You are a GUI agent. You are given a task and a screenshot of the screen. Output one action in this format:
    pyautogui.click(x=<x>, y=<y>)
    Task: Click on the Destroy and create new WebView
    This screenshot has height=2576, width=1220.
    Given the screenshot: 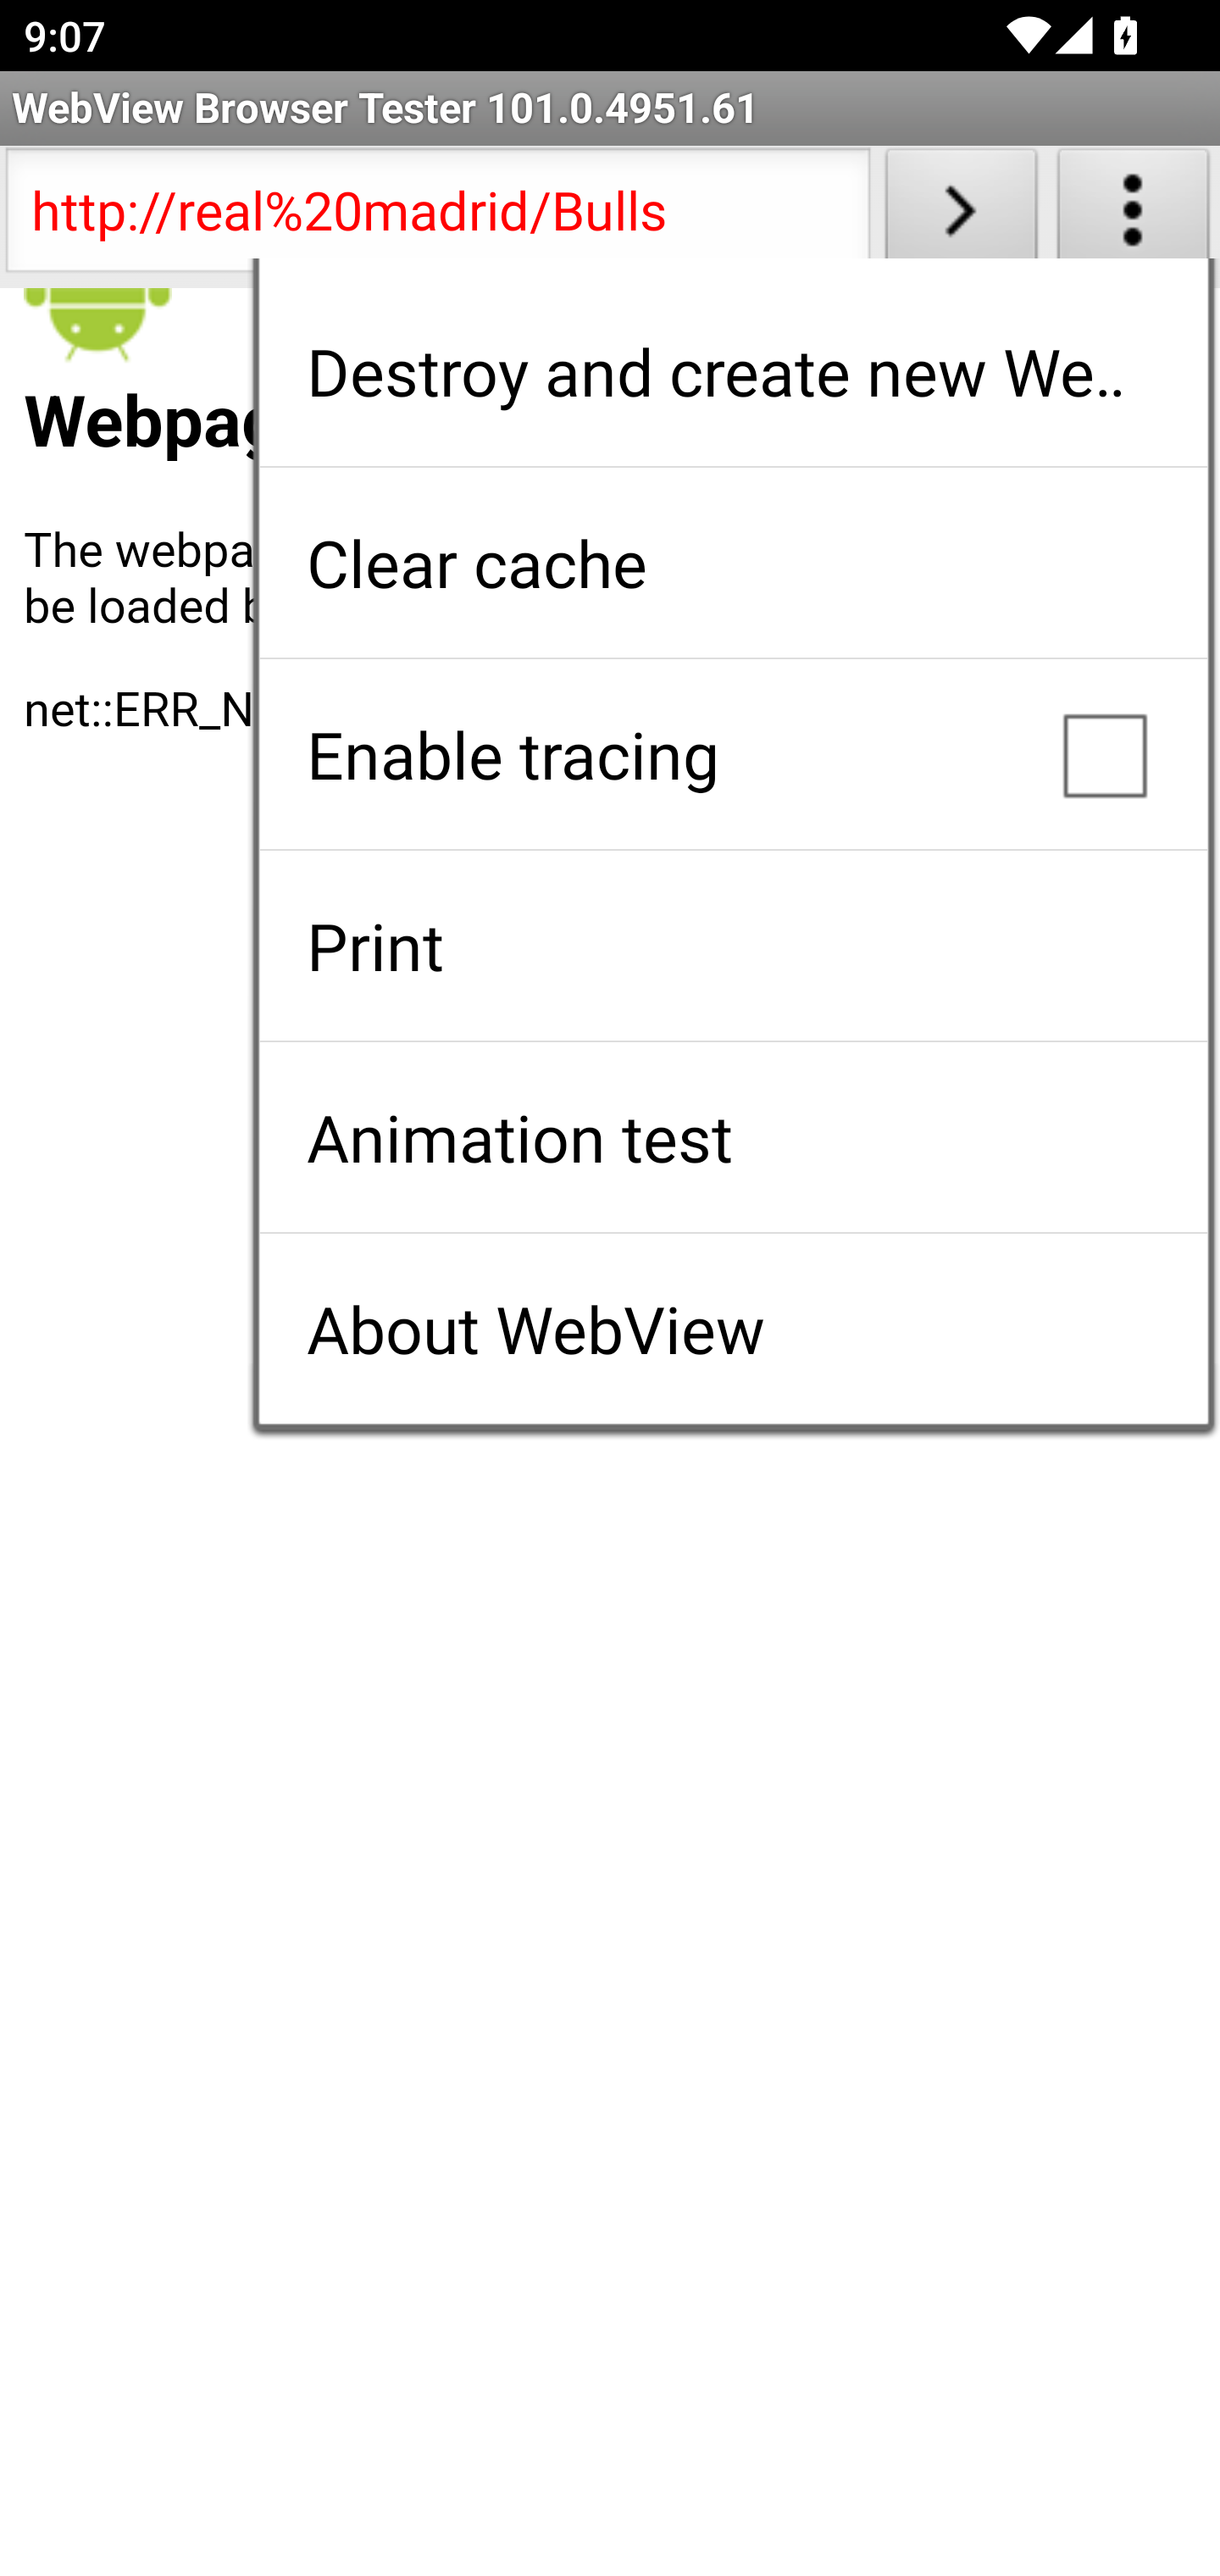 What is the action you would take?
    pyautogui.click(x=733, y=371)
    